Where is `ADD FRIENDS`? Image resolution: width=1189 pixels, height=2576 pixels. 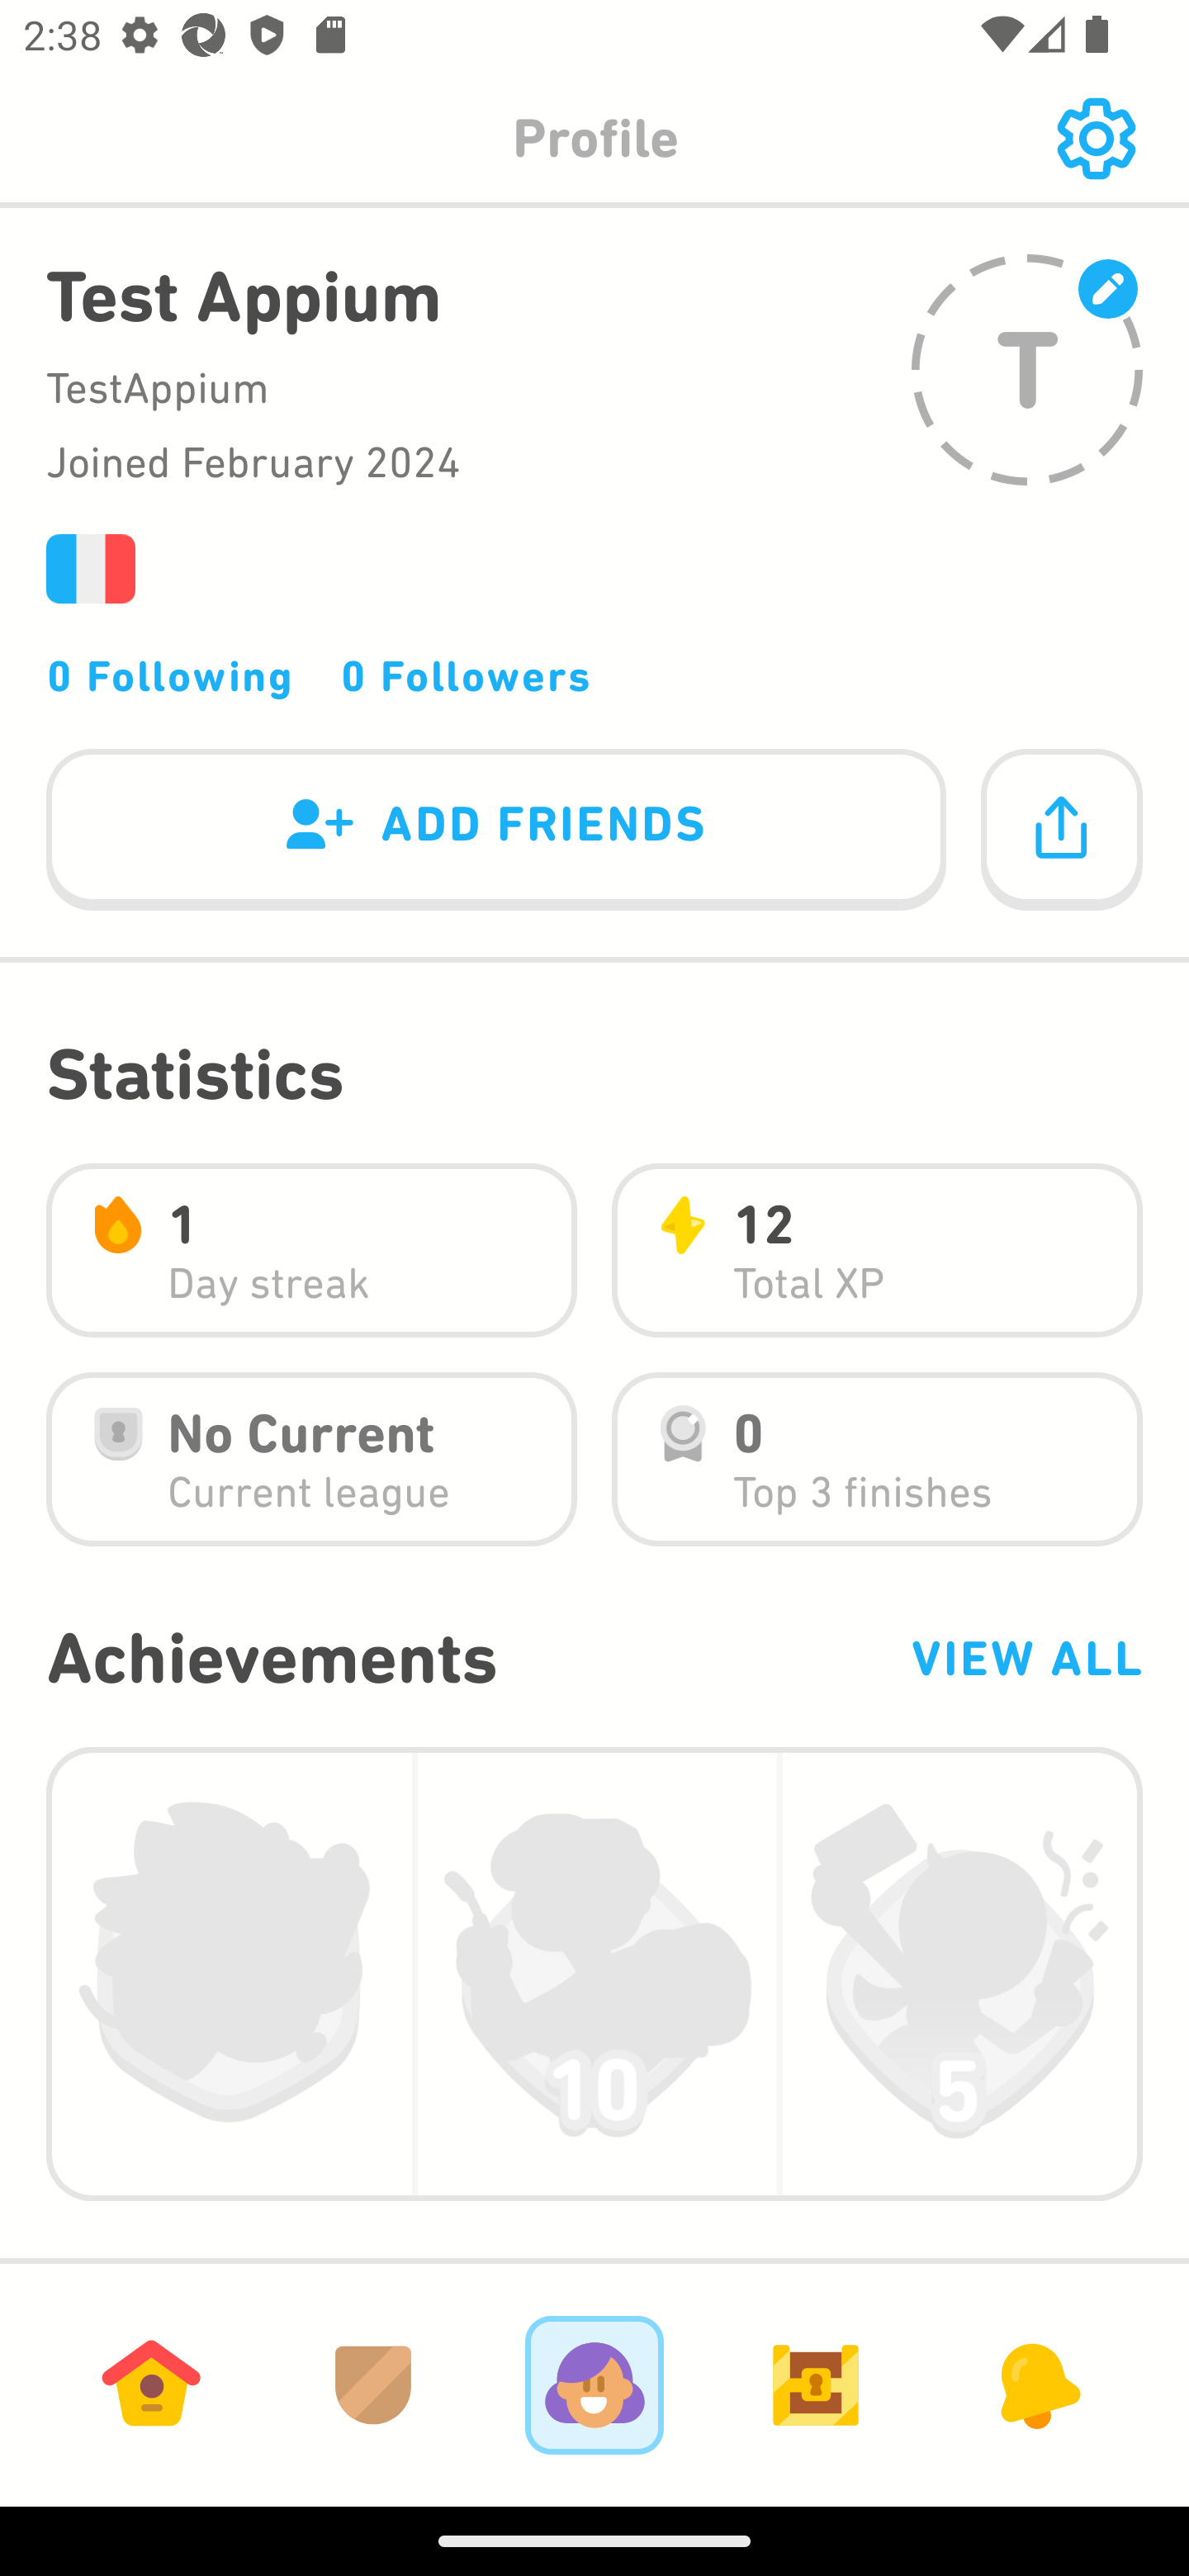
ADD FRIENDS is located at coordinates (496, 831).